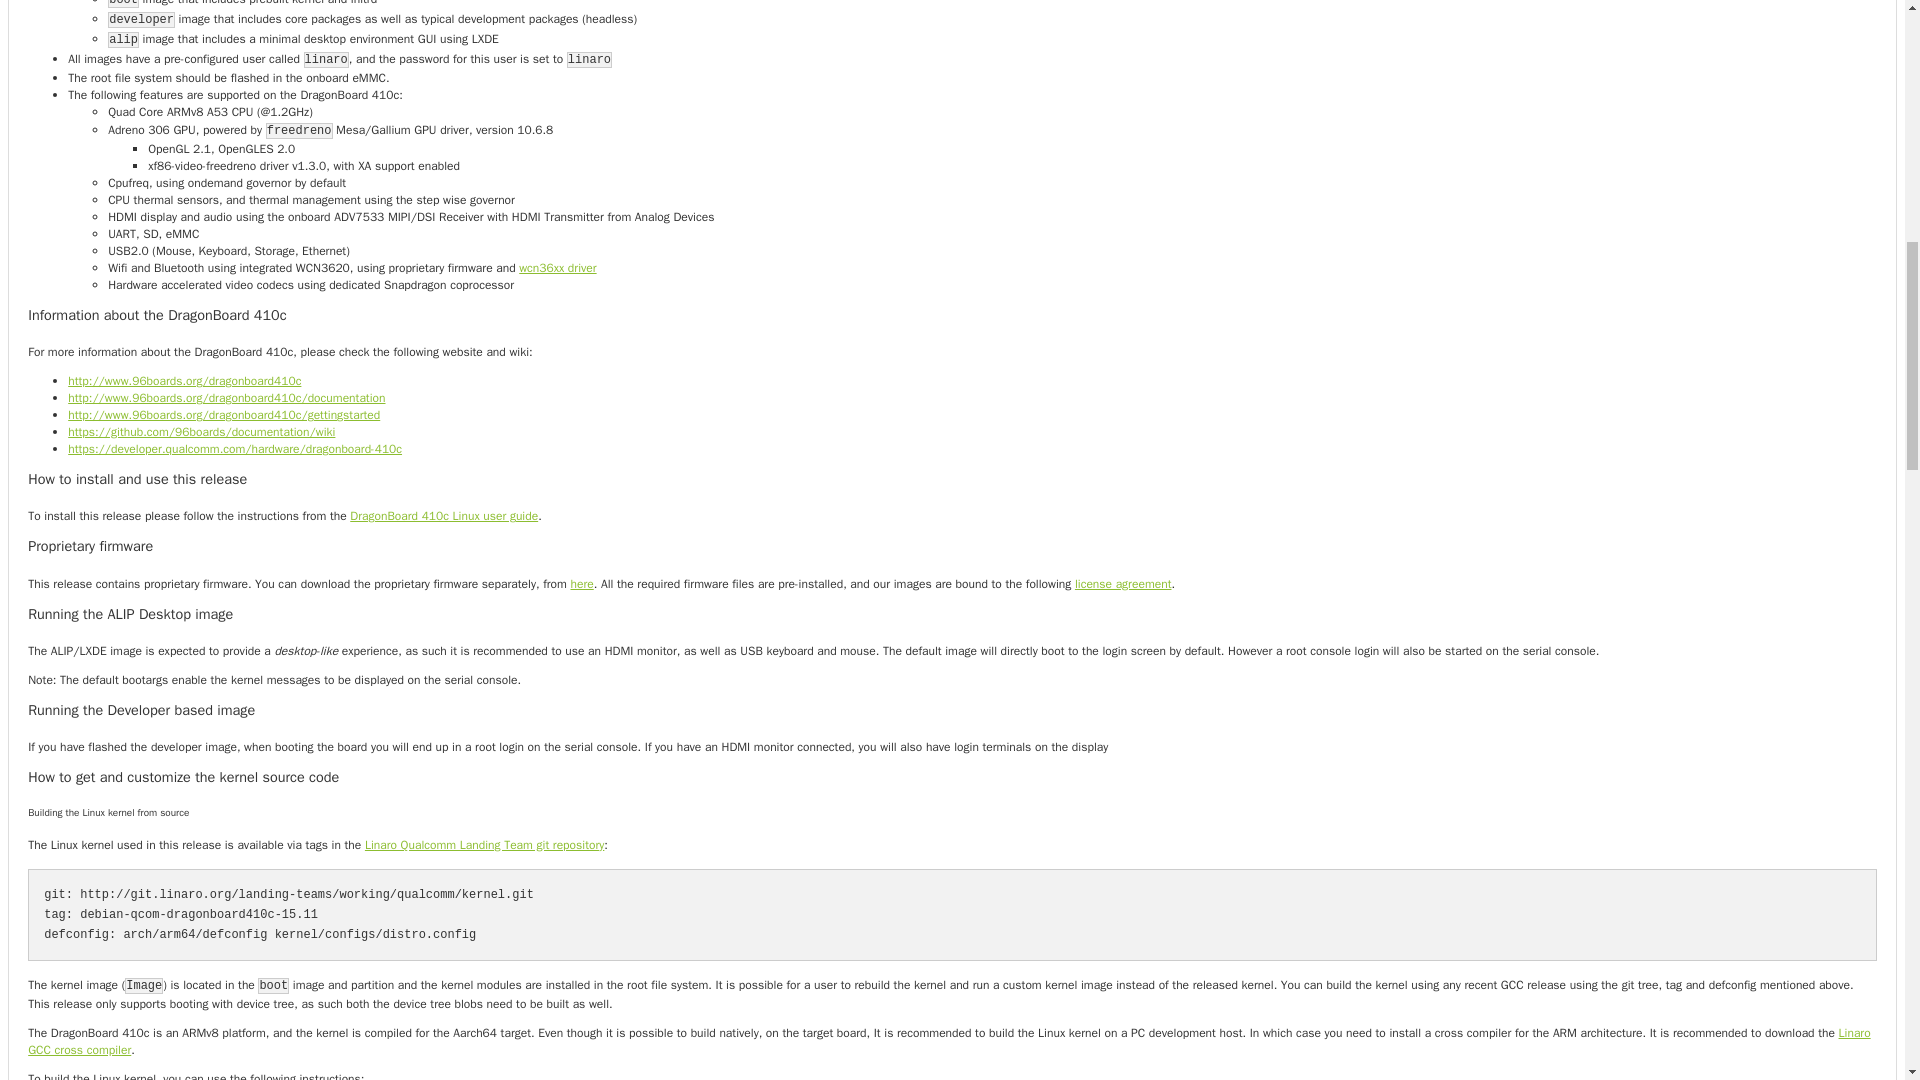 The height and width of the screenshot is (1080, 1920). I want to click on license agreement, so click(1123, 583).